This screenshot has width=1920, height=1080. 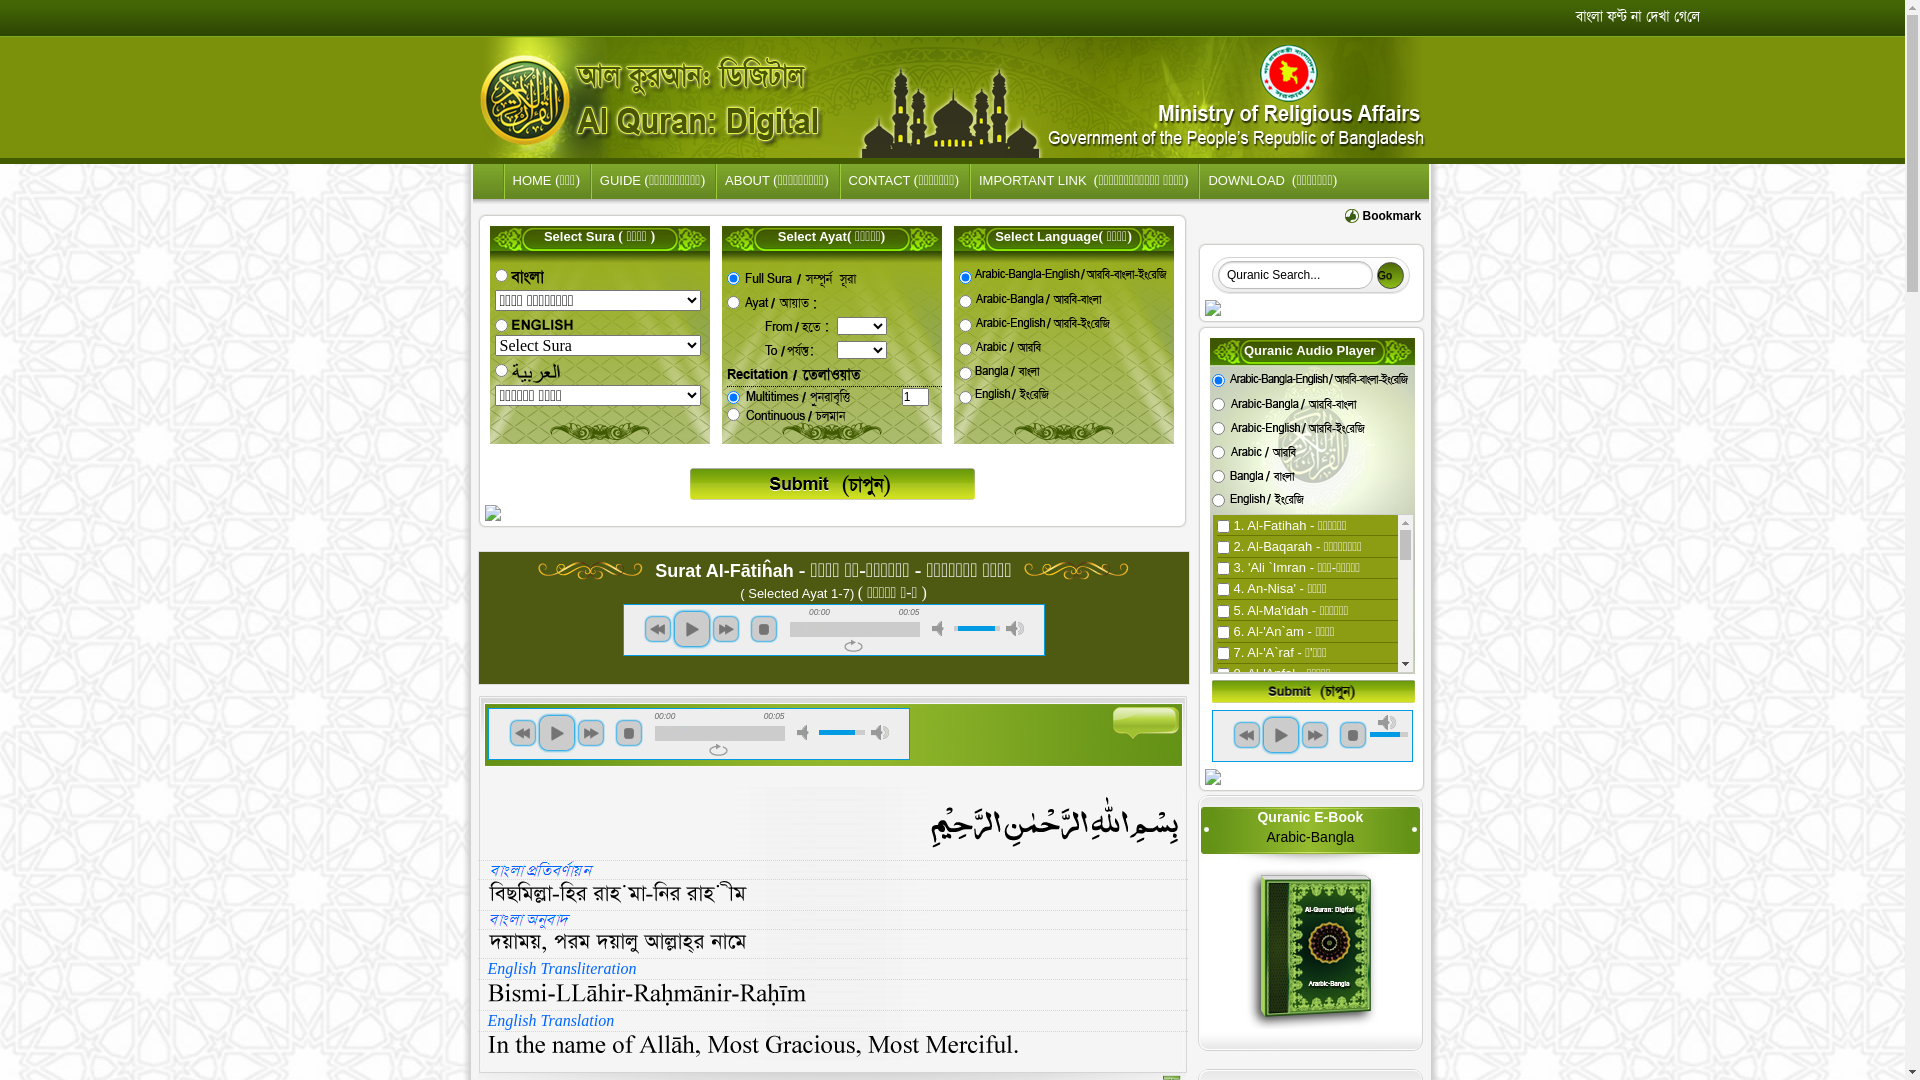 I want to click on max volume, so click(x=1387, y=722).